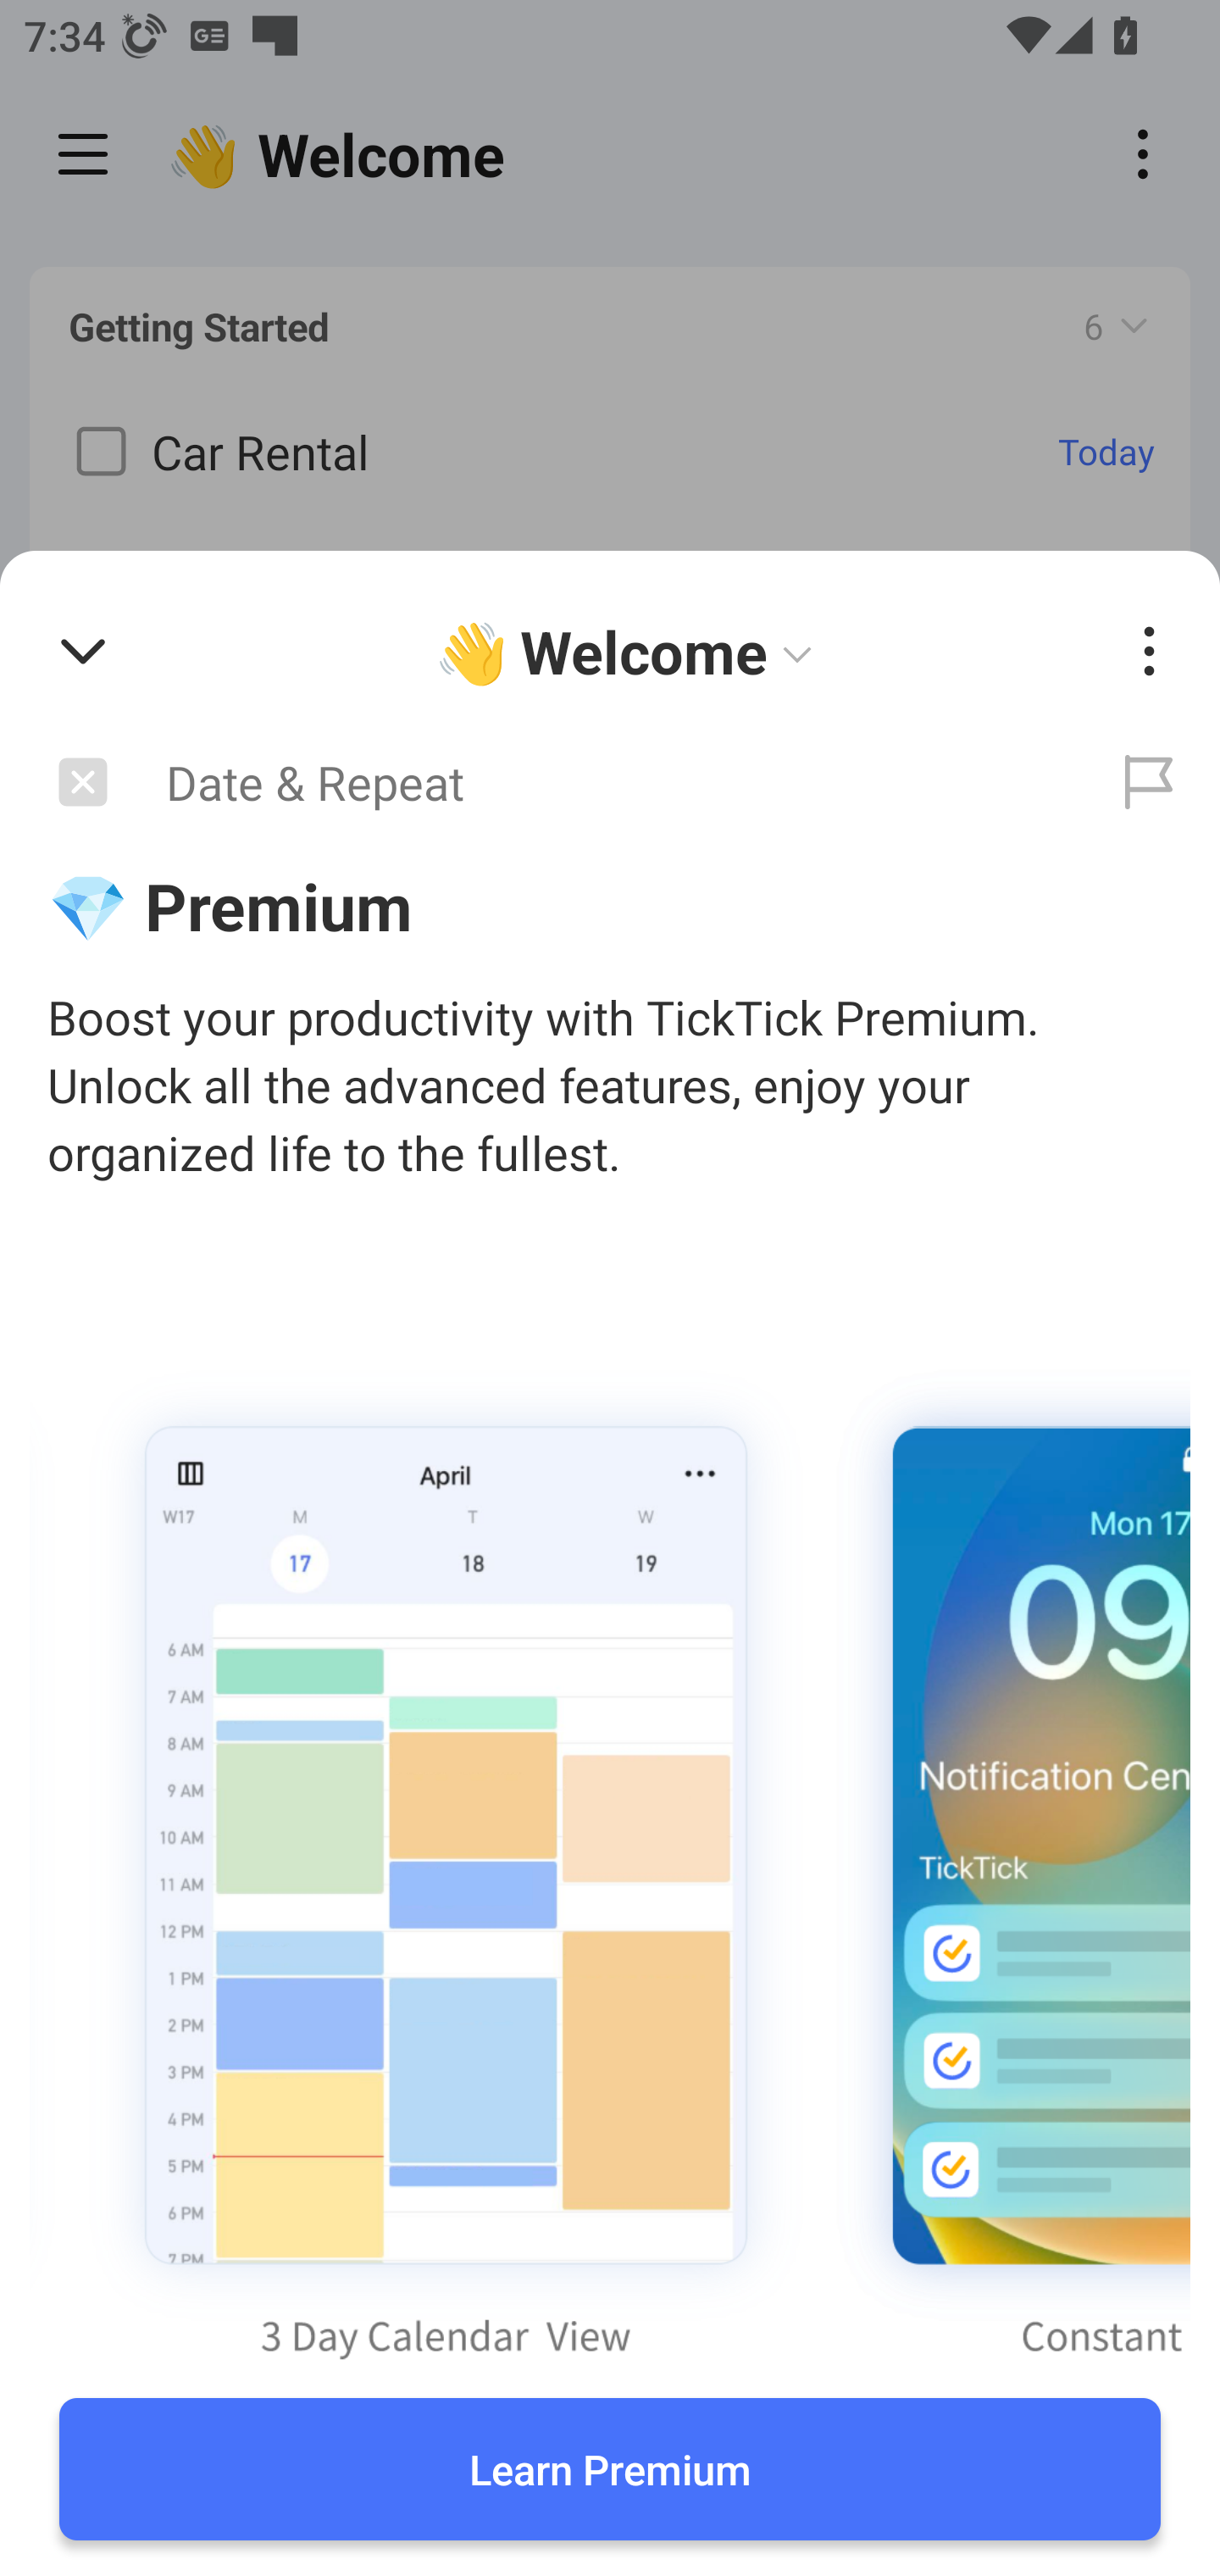 This screenshot has height=2576, width=1220. I want to click on 👋 Welcome, so click(630, 652).